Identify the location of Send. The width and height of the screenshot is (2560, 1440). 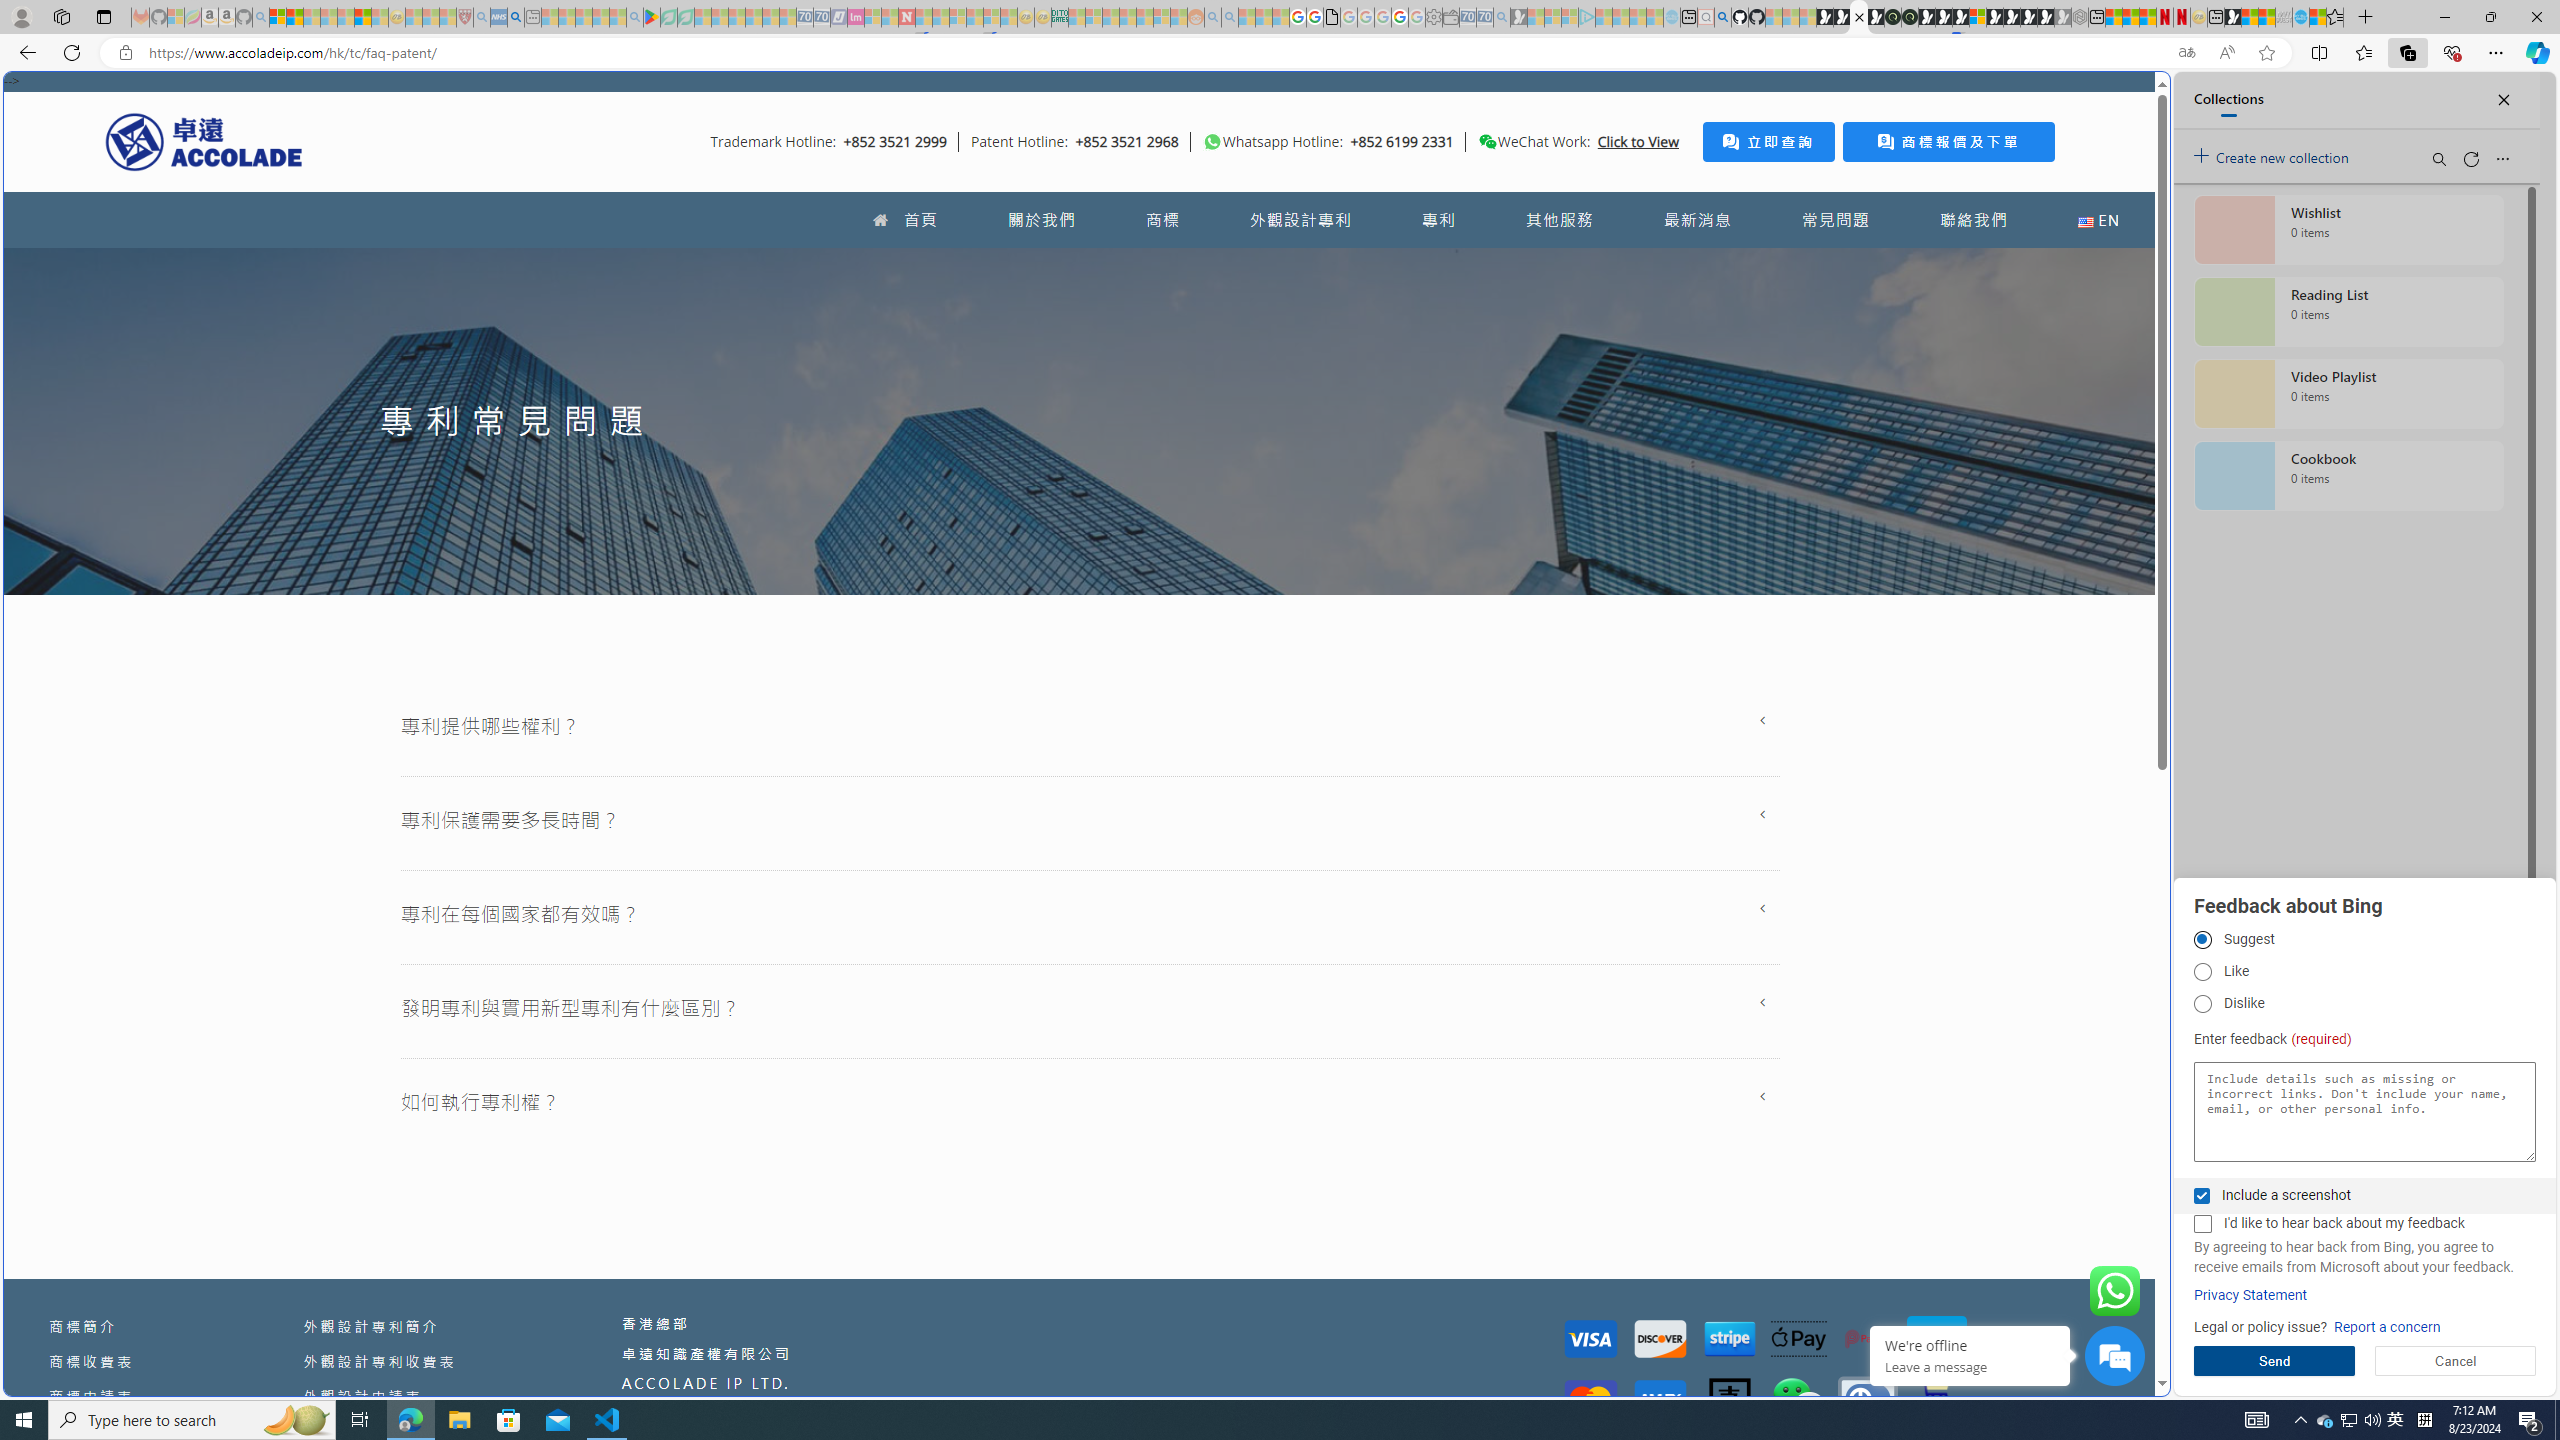
(2274, 1361).